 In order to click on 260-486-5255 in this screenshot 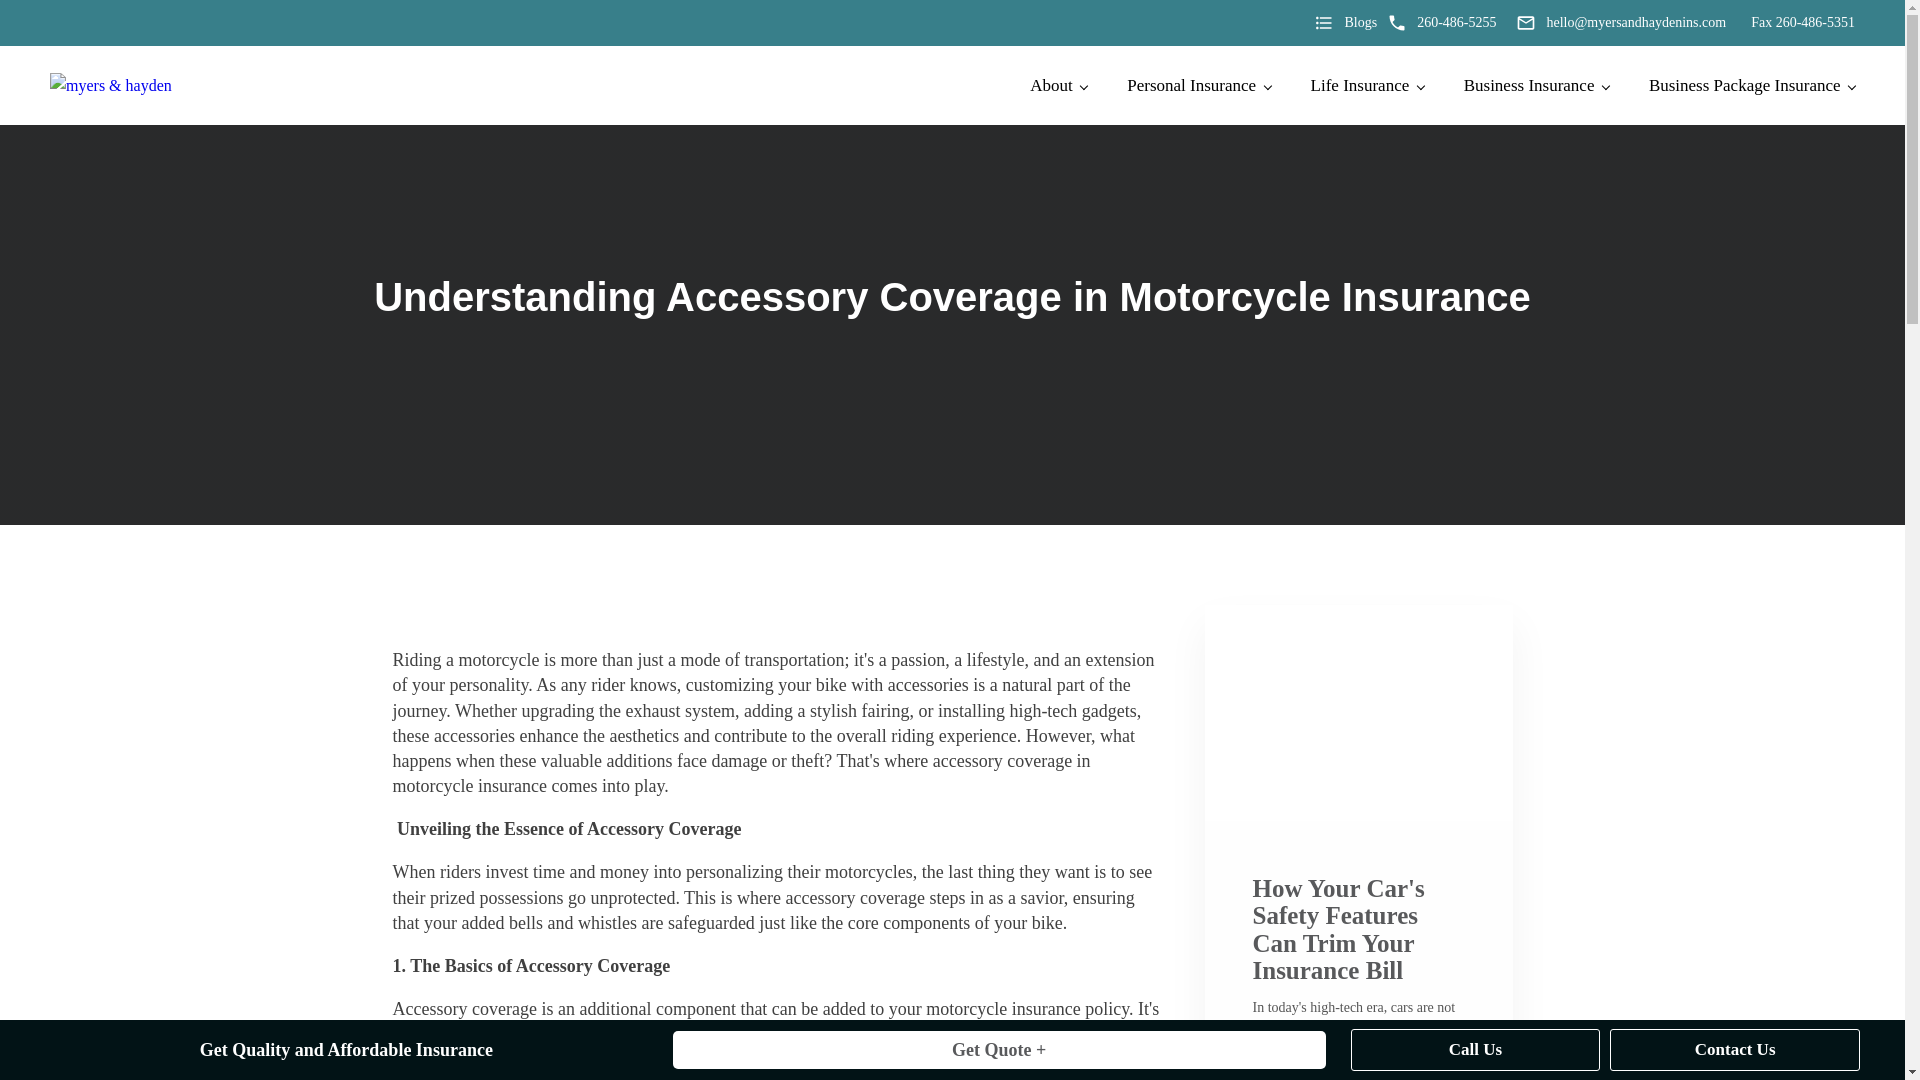, I will do `click(1440, 22)`.